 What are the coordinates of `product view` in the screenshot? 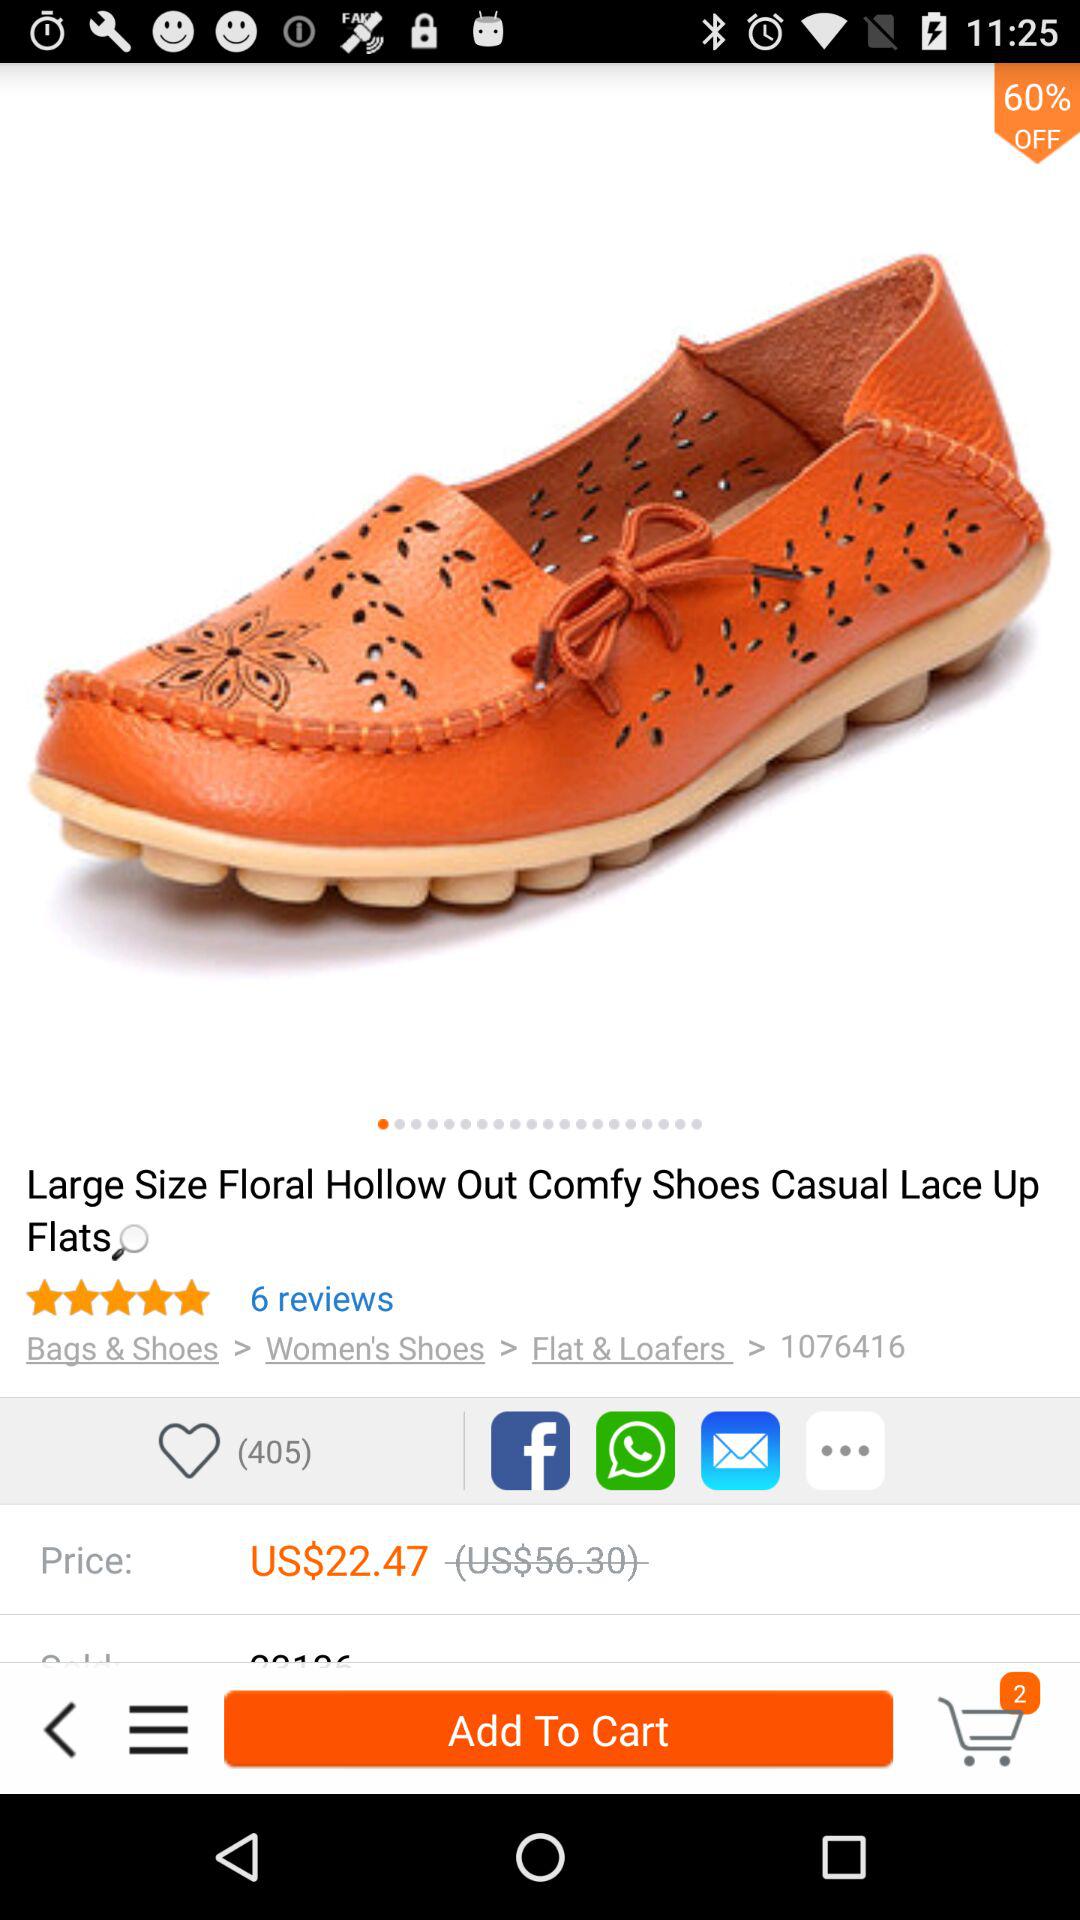 It's located at (540, 603).